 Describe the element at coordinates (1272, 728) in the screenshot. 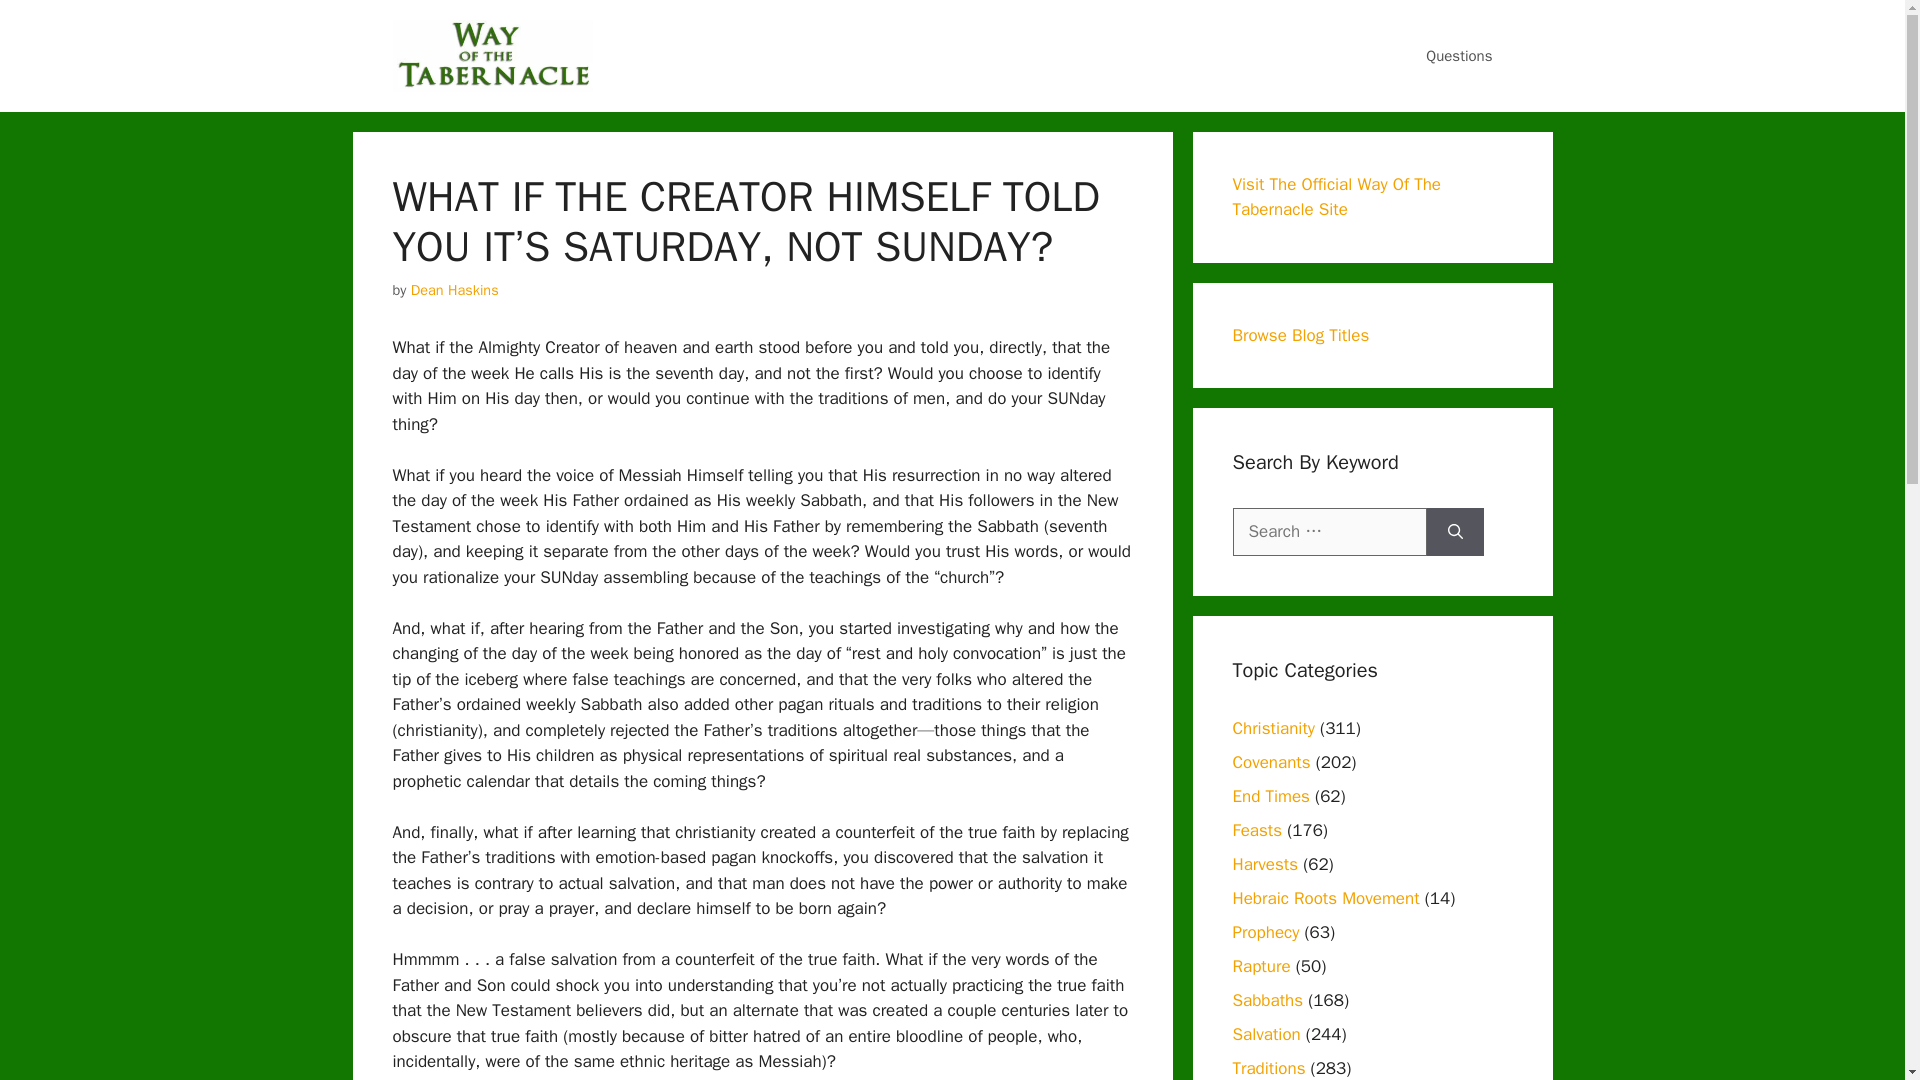

I see `Christianity` at that location.